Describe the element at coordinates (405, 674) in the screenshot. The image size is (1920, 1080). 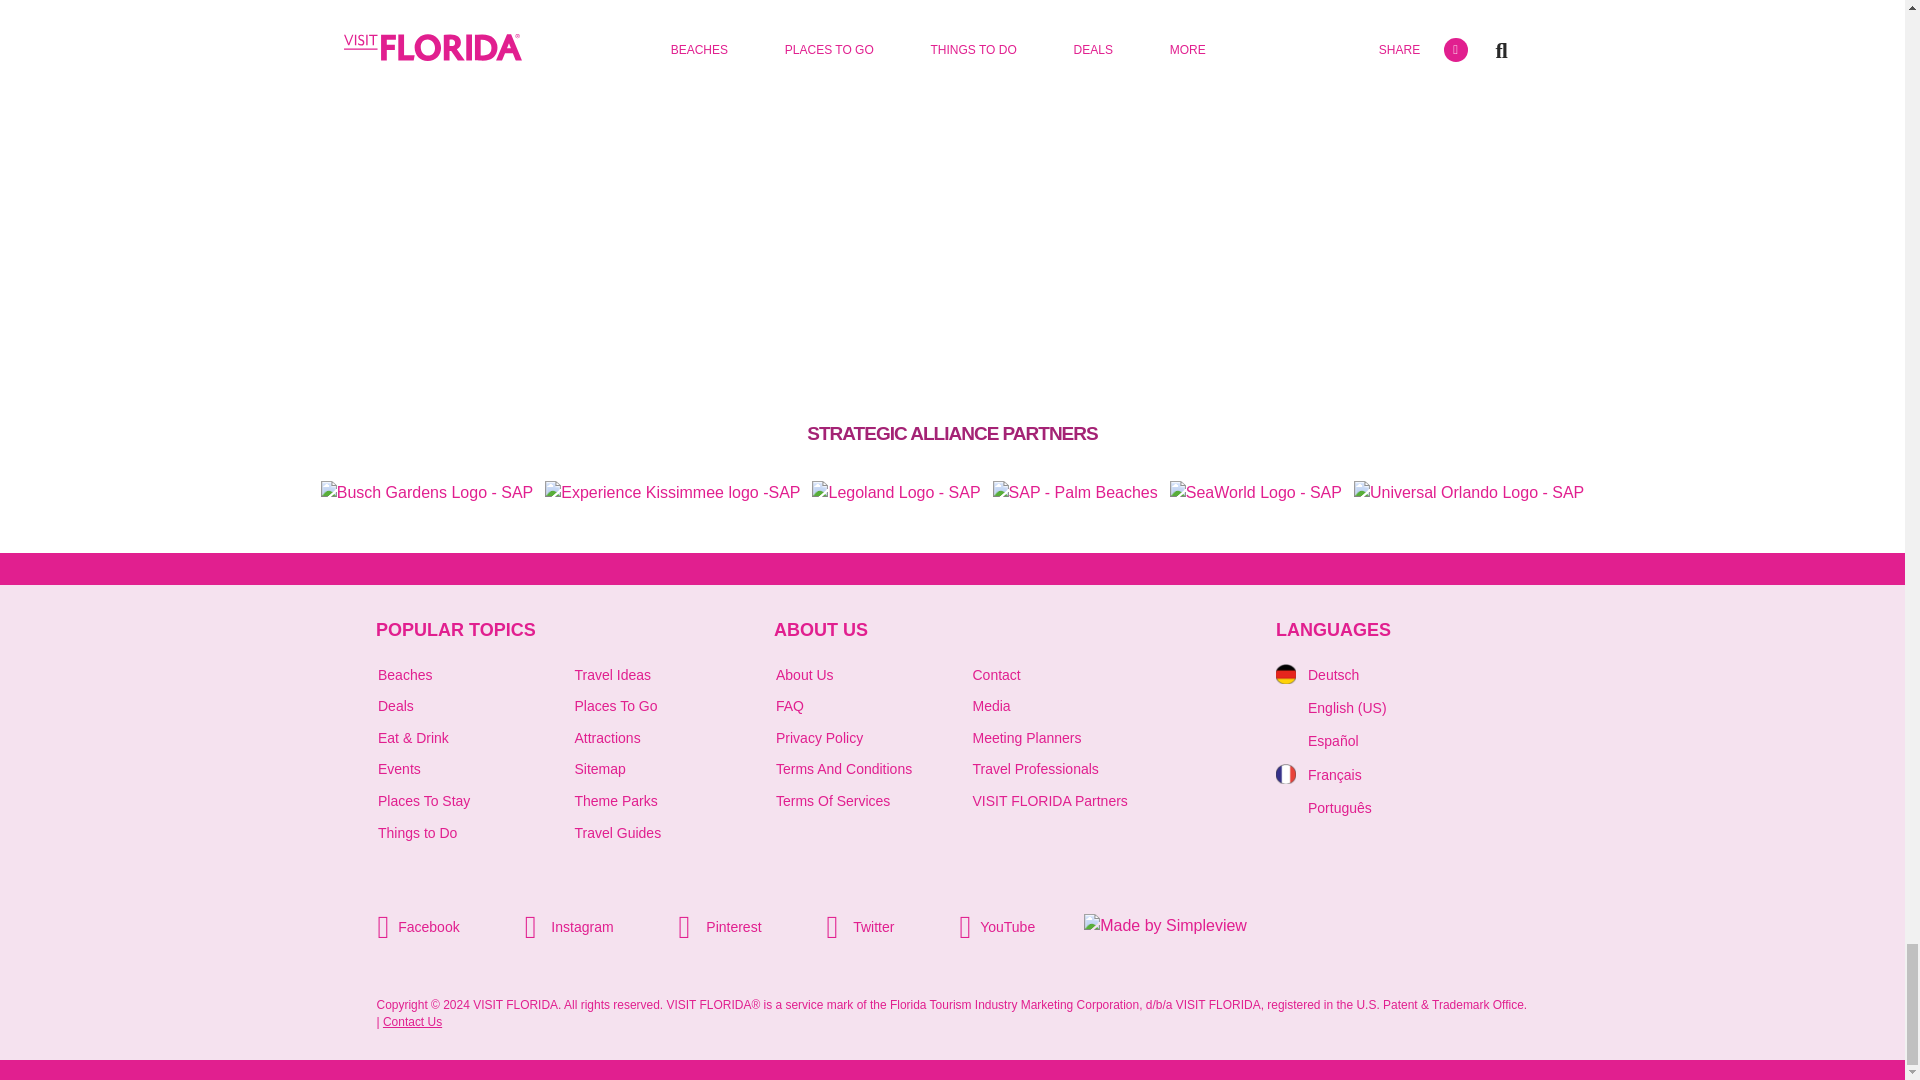
I see `Beaches` at that location.